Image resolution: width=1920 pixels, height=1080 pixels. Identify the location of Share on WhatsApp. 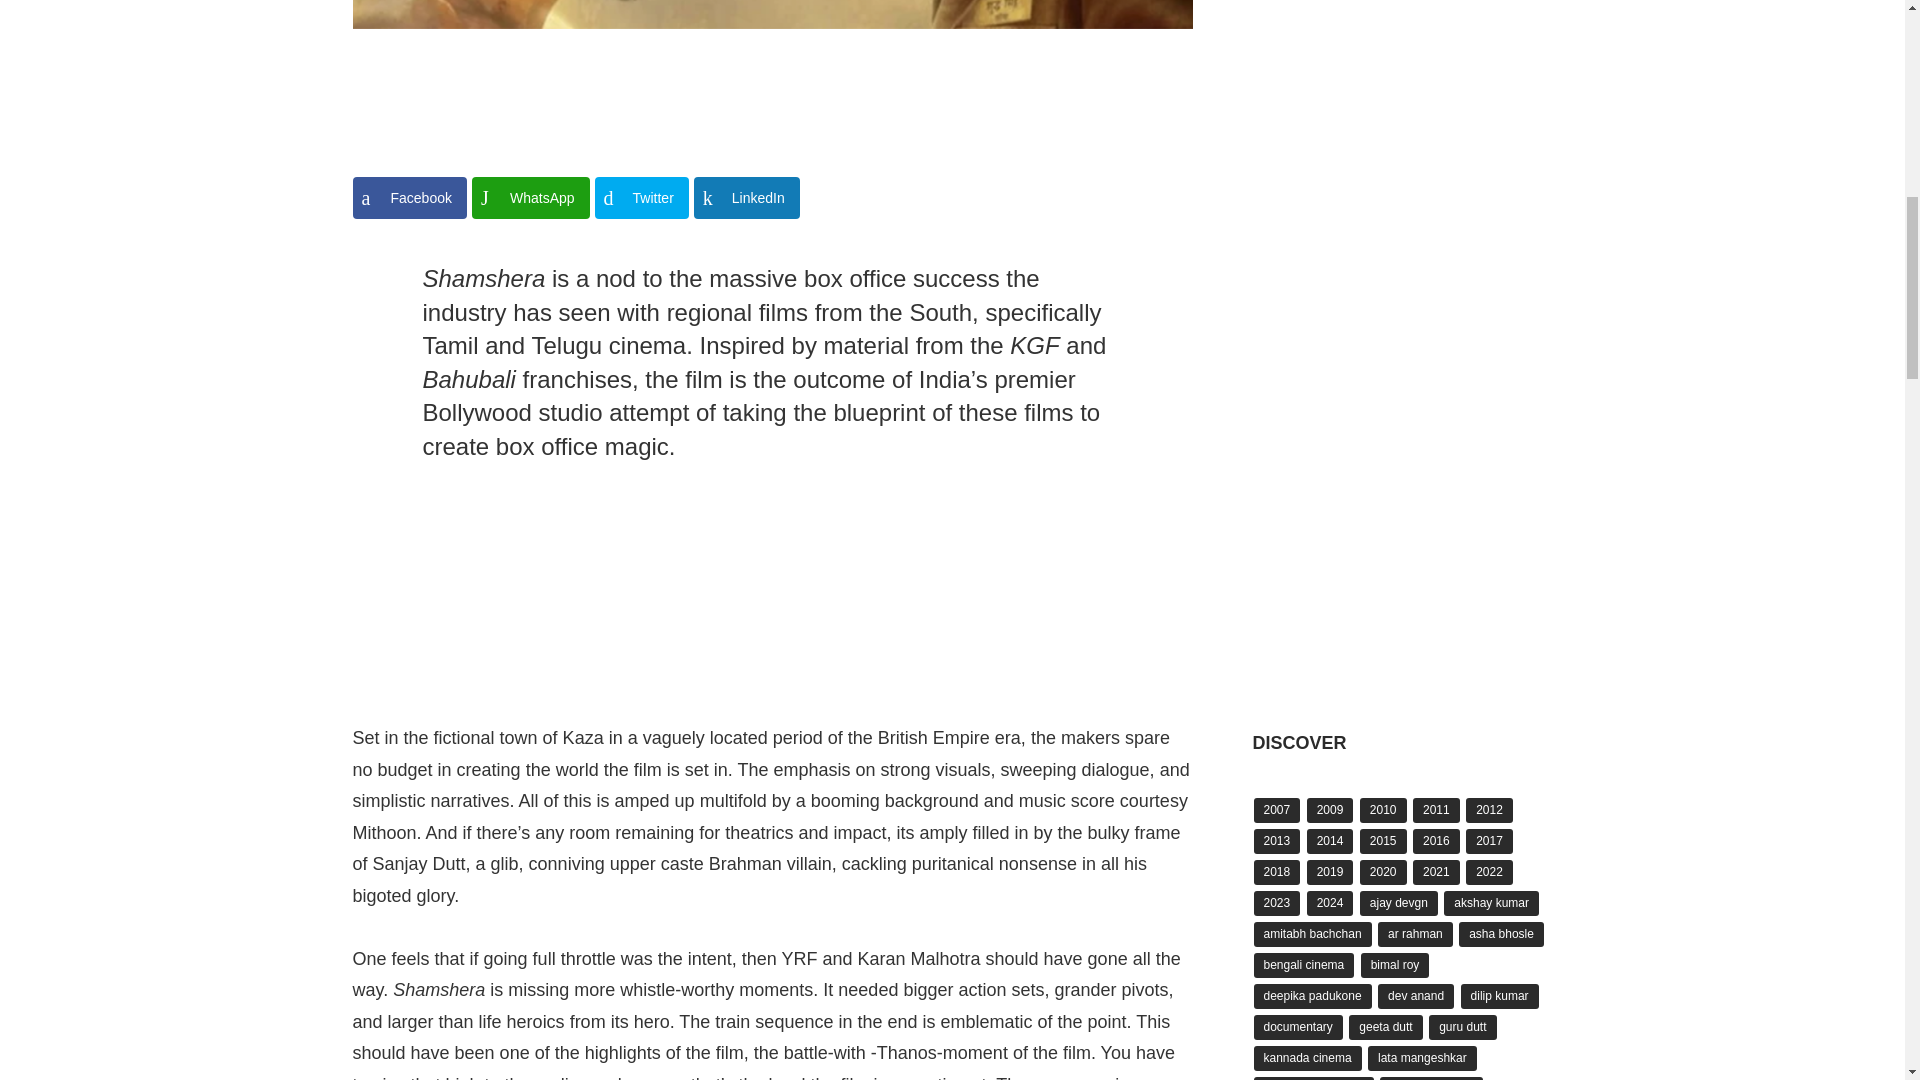
(530, 198).